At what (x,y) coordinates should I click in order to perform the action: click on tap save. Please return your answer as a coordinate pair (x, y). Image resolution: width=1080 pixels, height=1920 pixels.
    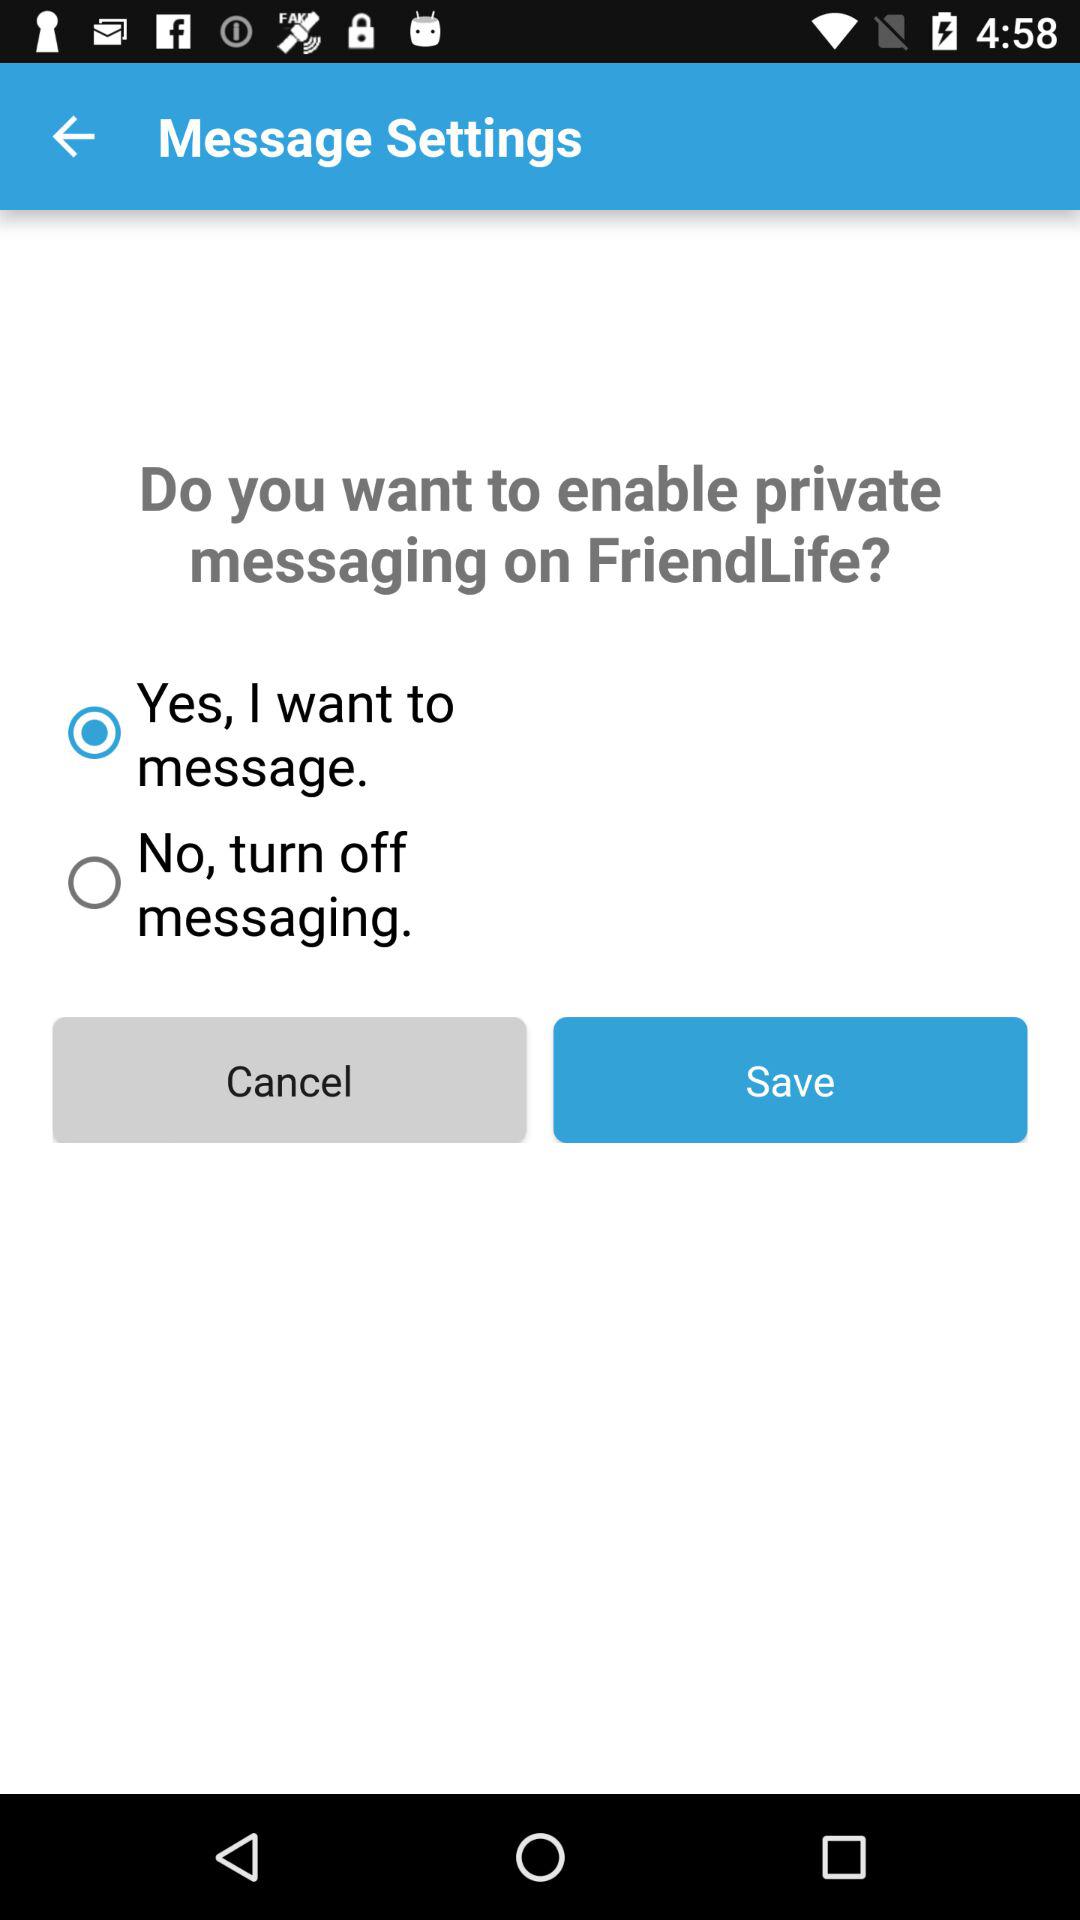
    Looking at the image, I should click on (790, 1080).